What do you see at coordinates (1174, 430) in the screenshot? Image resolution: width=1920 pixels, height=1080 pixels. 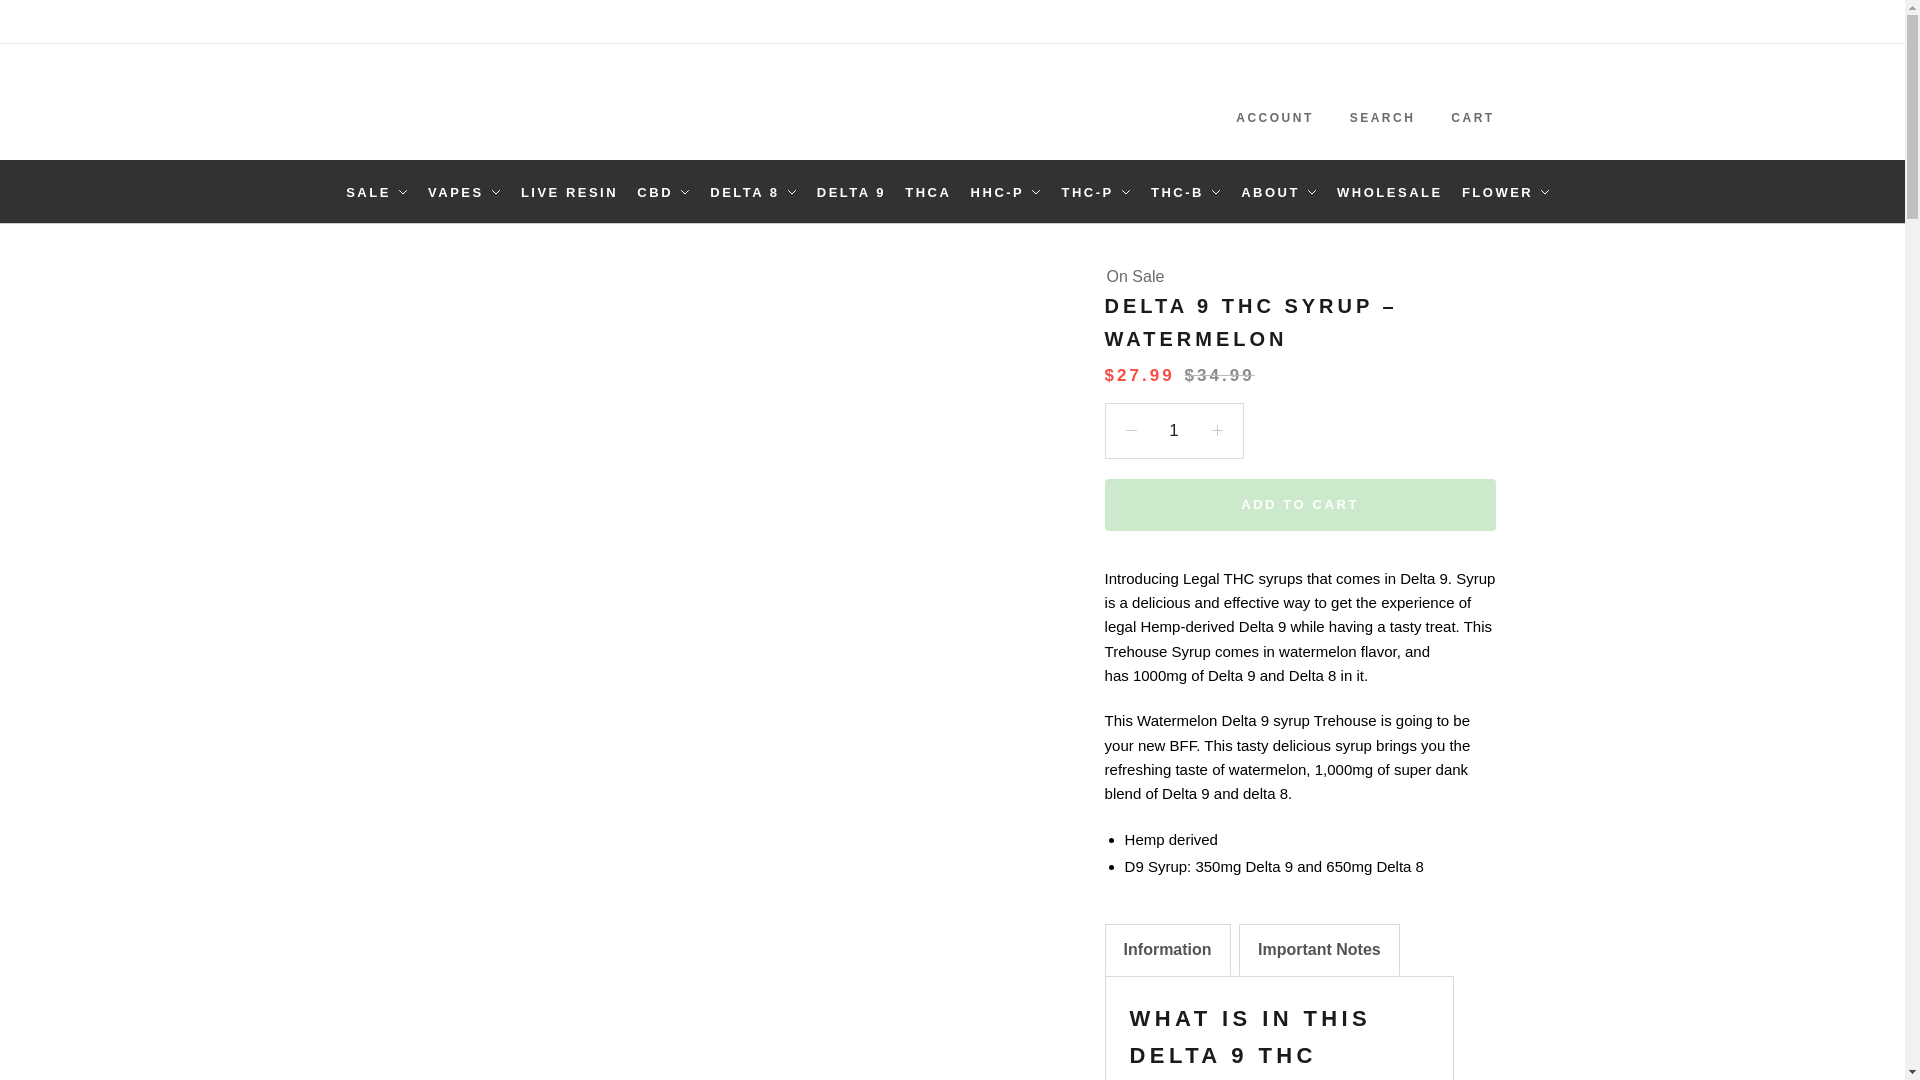 I see `Qty` at bounding box center [1174, 430].